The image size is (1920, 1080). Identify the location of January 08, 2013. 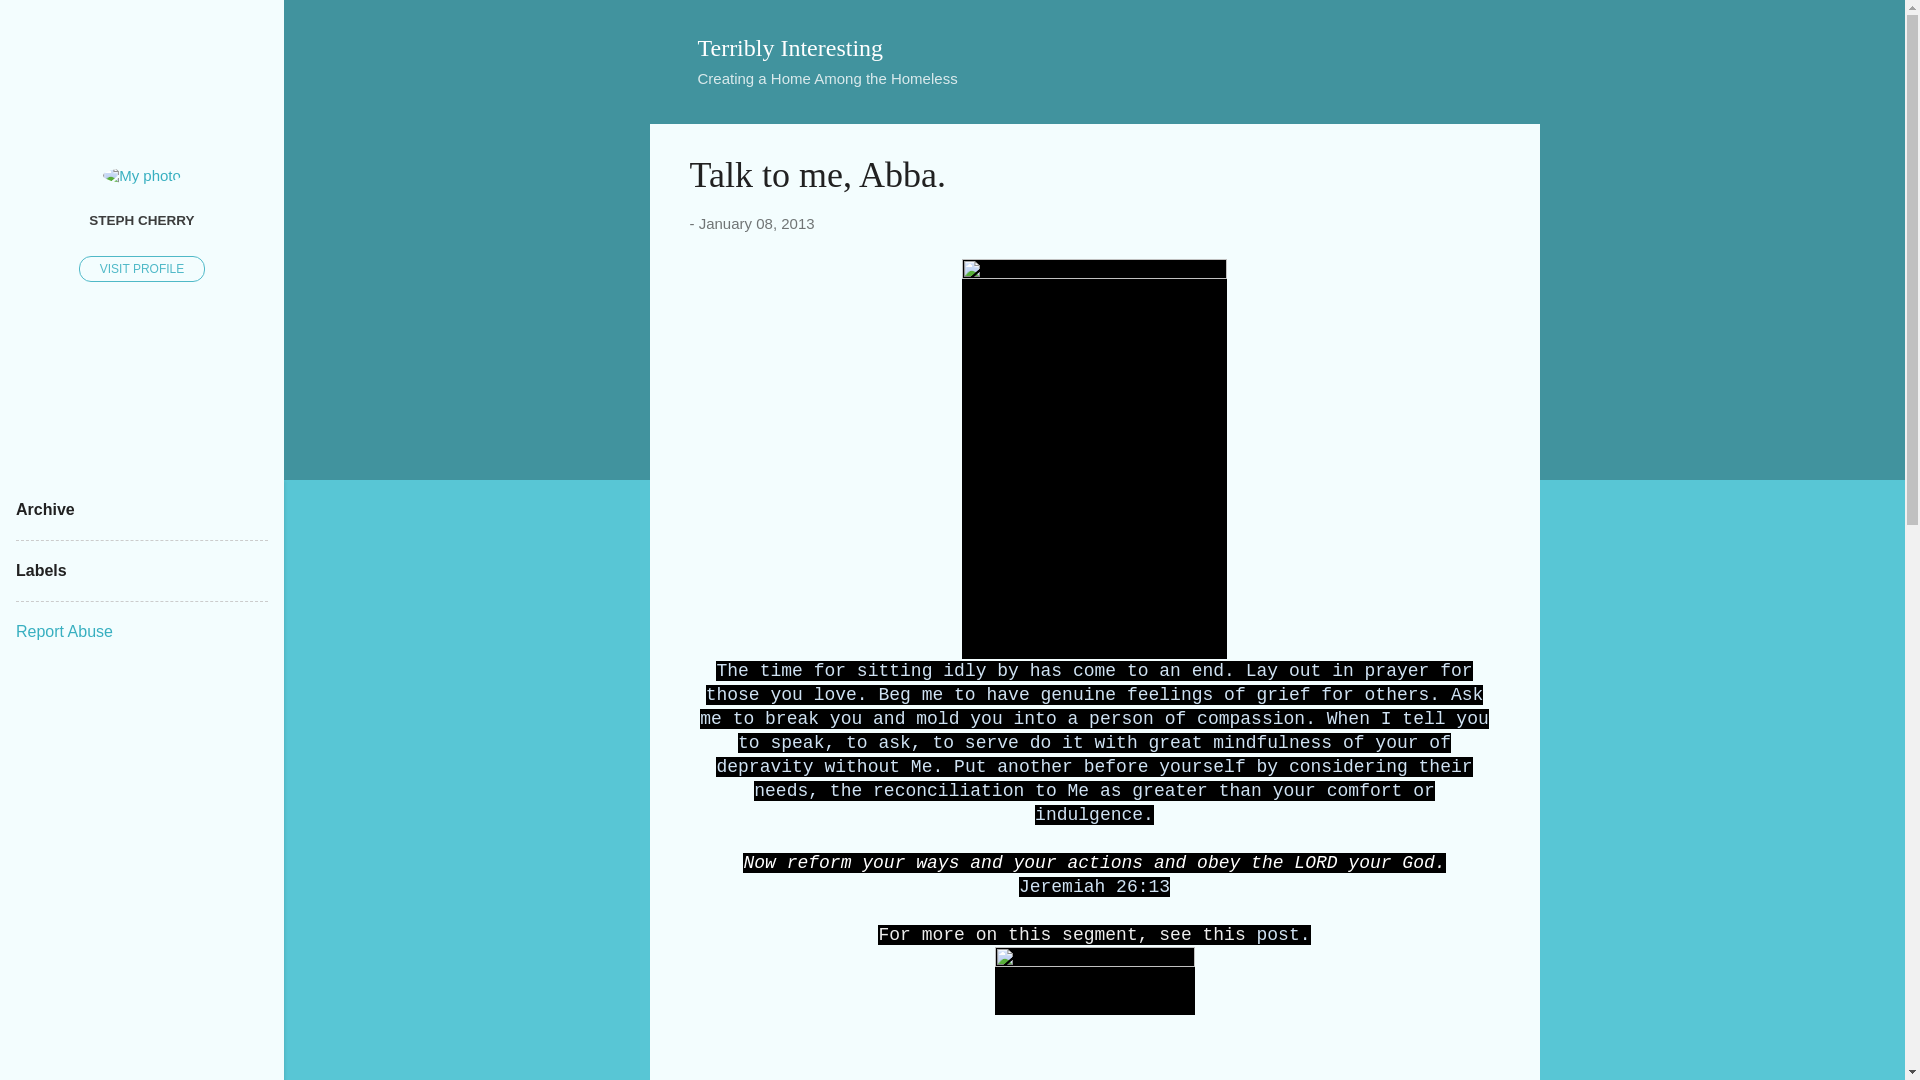
(756, 223).